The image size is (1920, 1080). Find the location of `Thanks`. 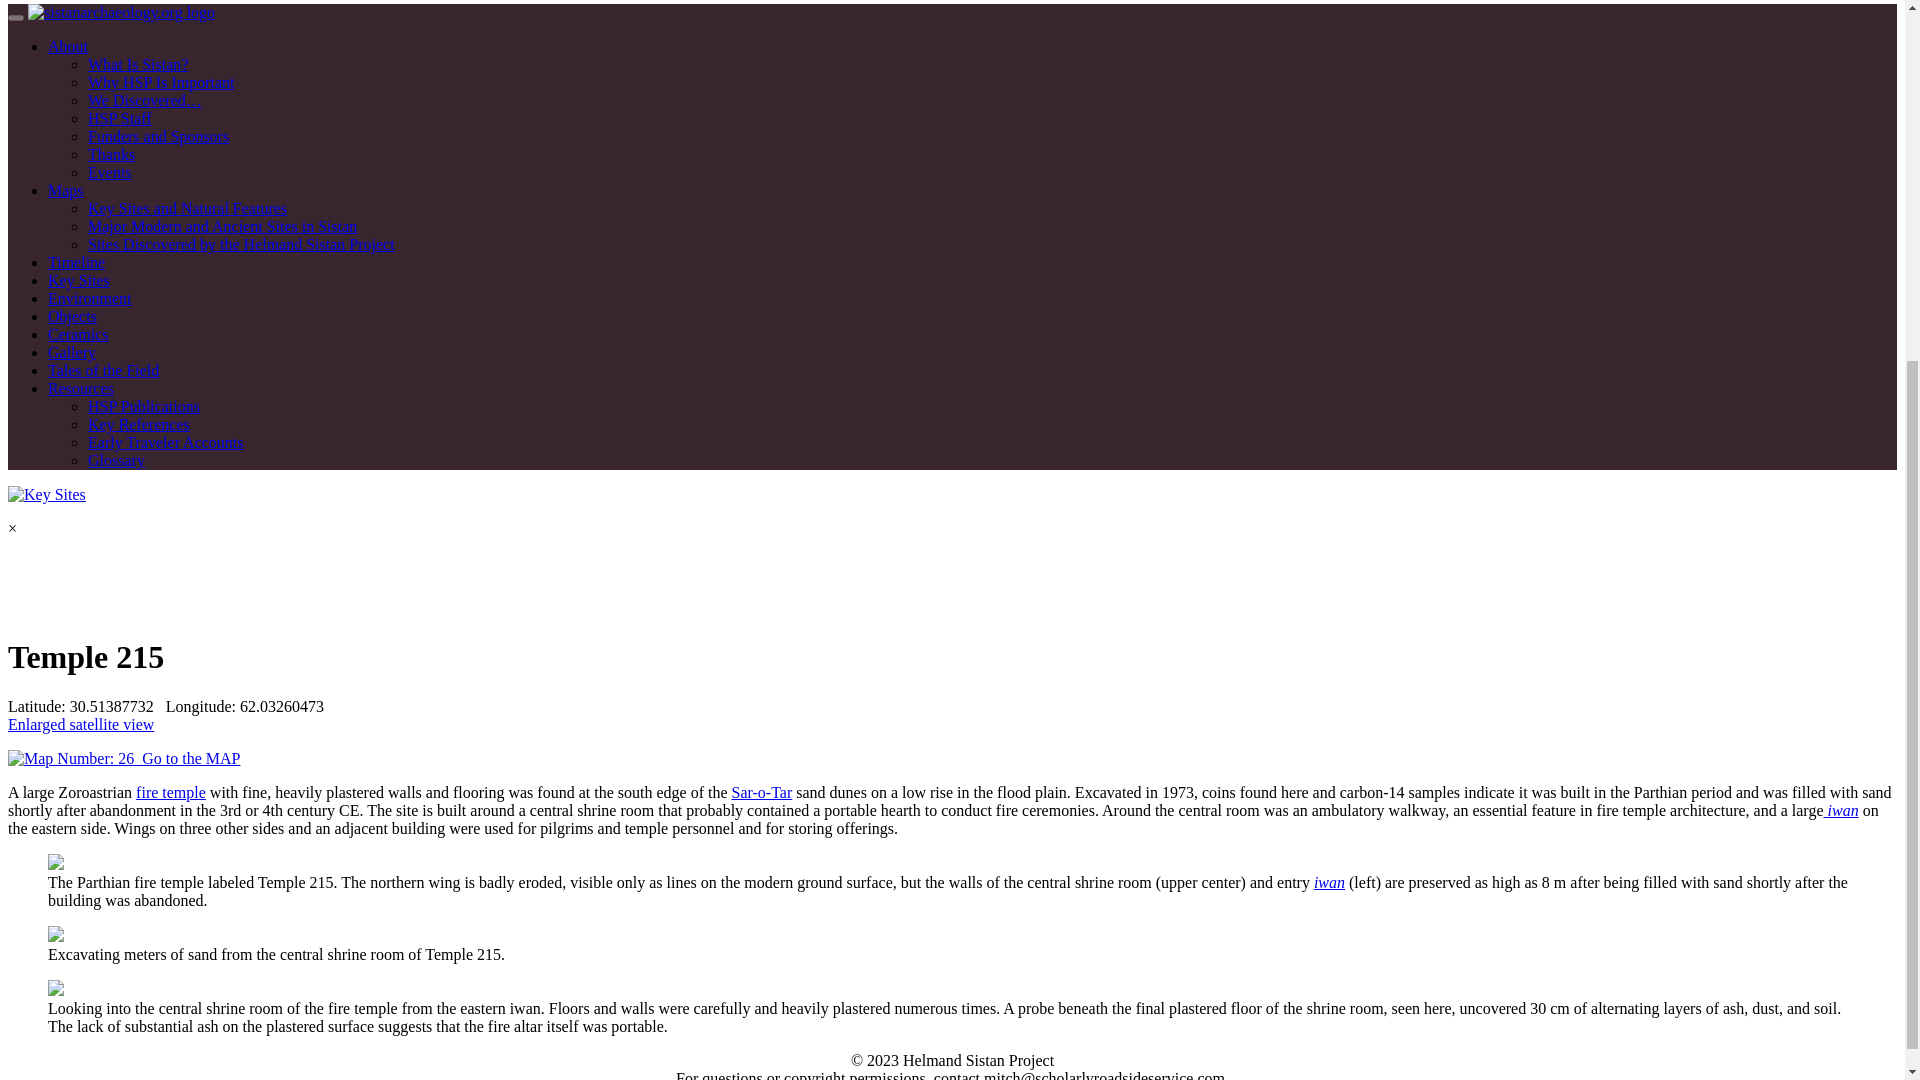

Thanks is located at coordinates (111, 154).